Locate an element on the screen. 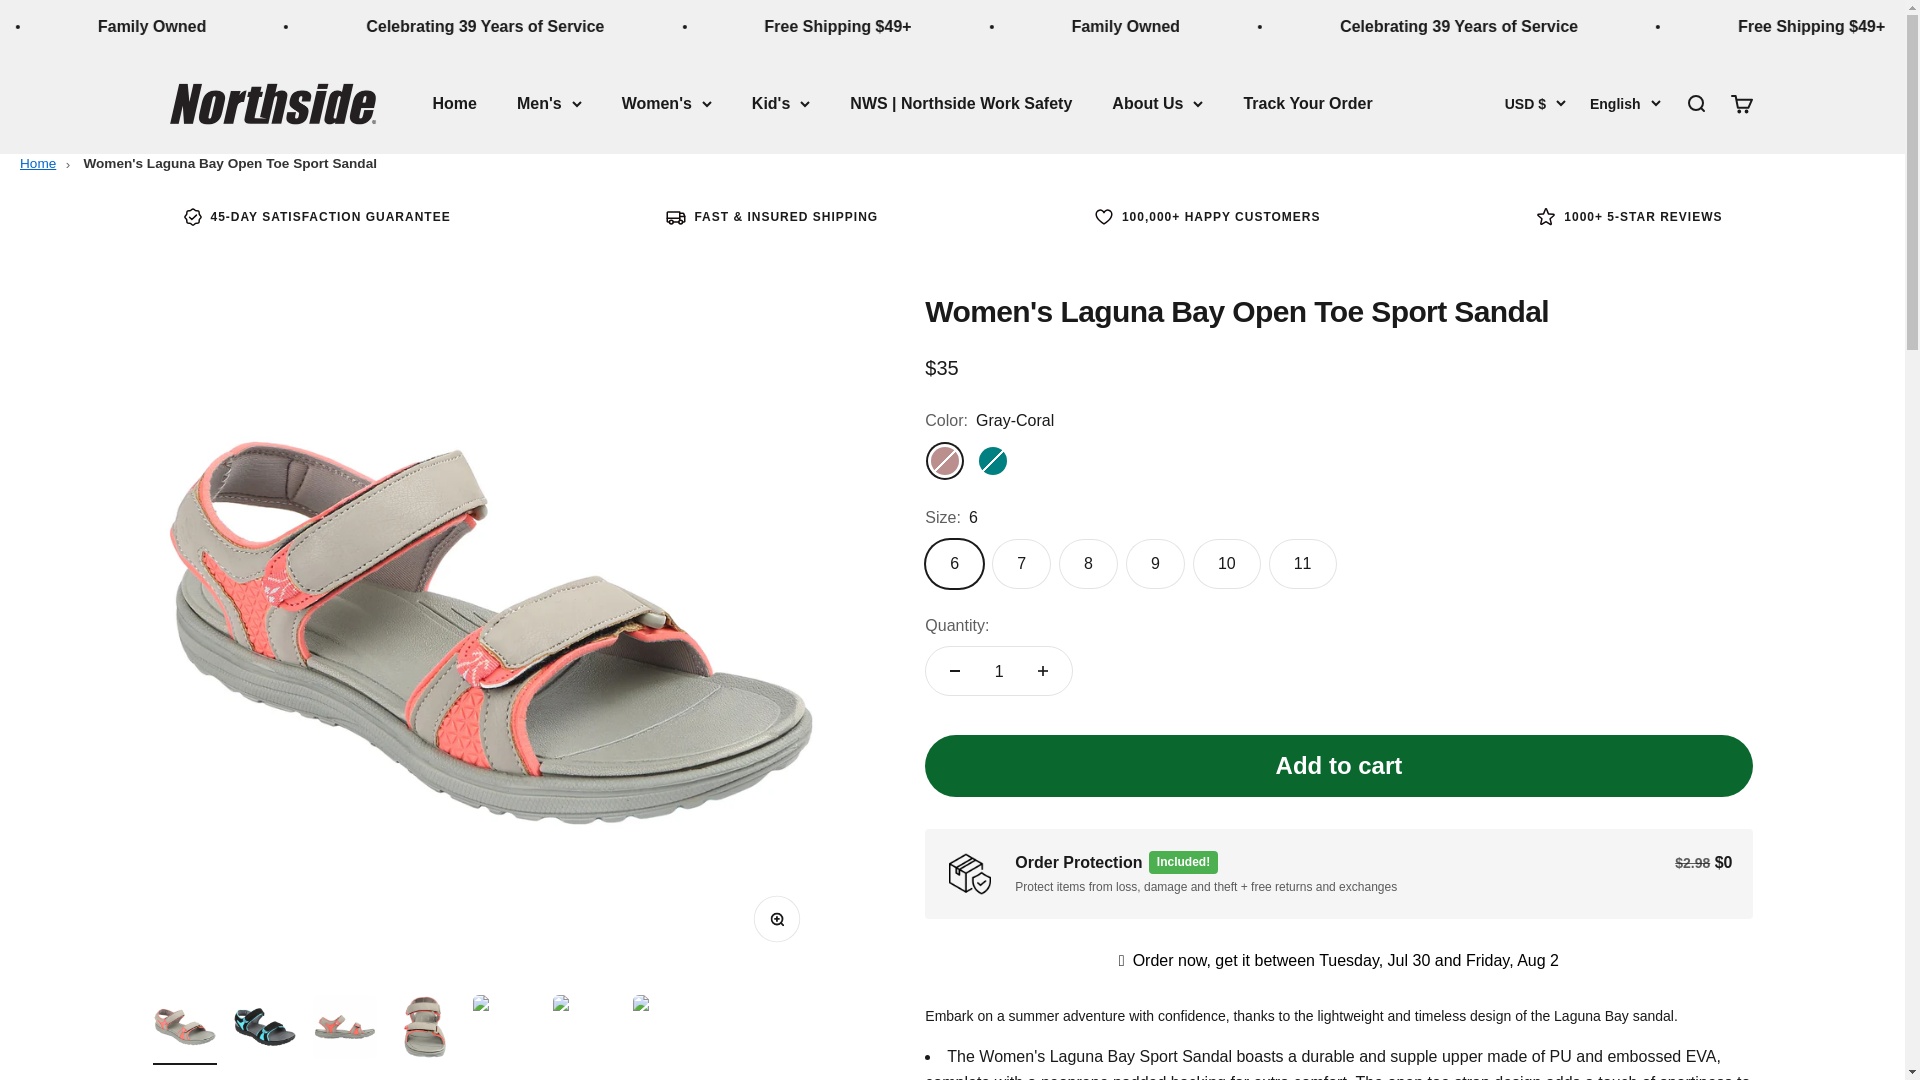 Image resolution: width=1920 pixels, height=1080 pixels. Home is located at coordinates (37, 162).